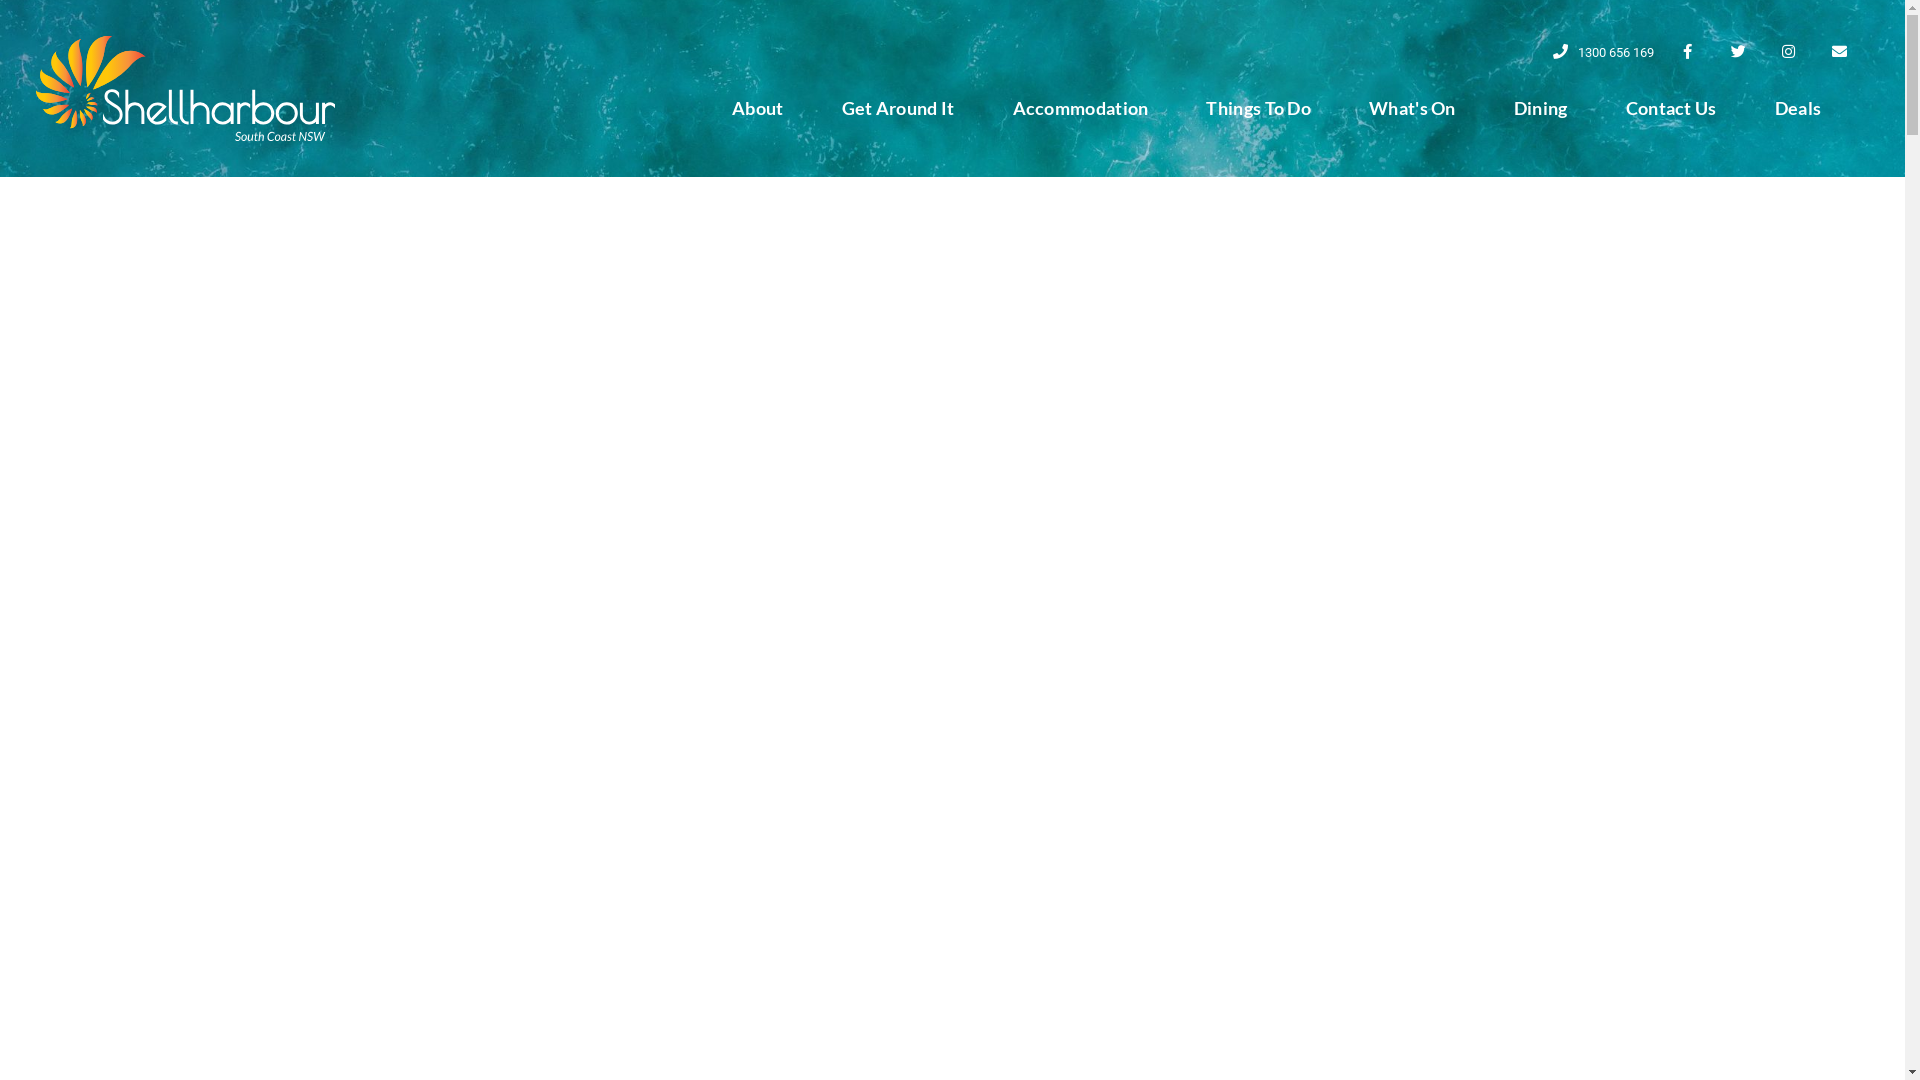 The width and height of the screenshot is (1920, 1080). What do you see at coordinates (1080, 108) in the screenshot?
I see `Accommodation` at bounding box center [1080, 108].